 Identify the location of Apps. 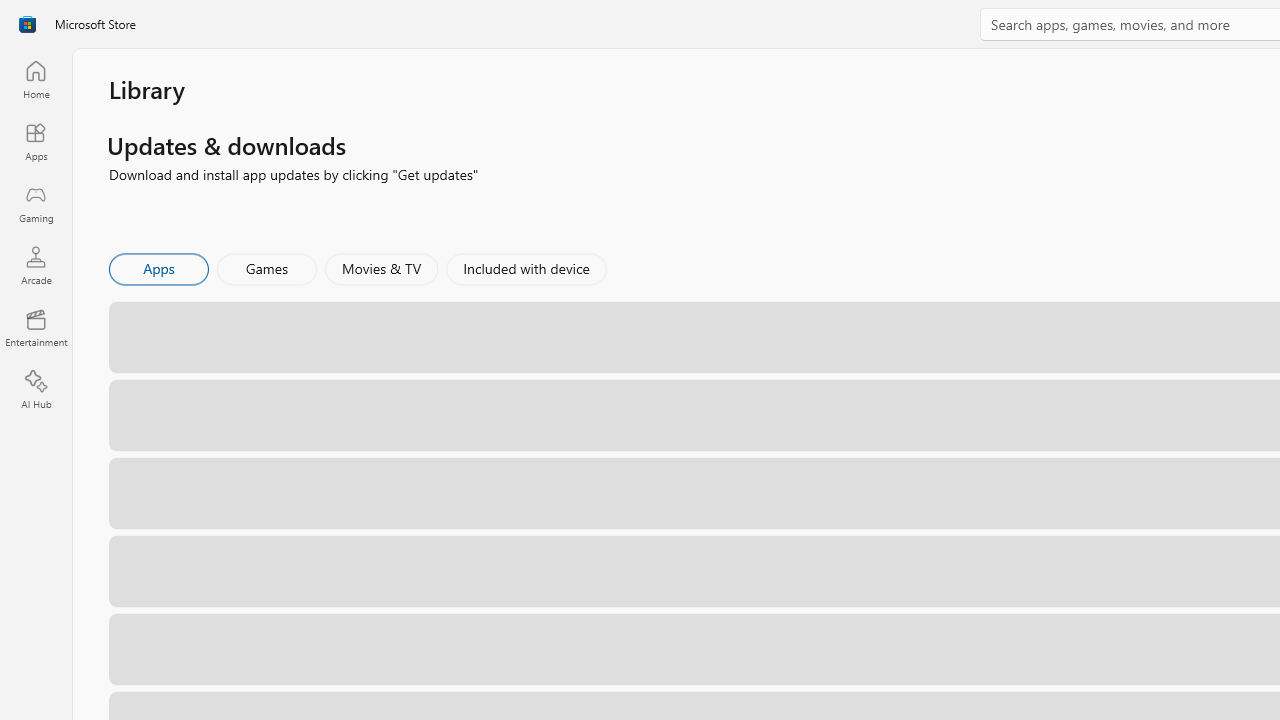
(36, 141).